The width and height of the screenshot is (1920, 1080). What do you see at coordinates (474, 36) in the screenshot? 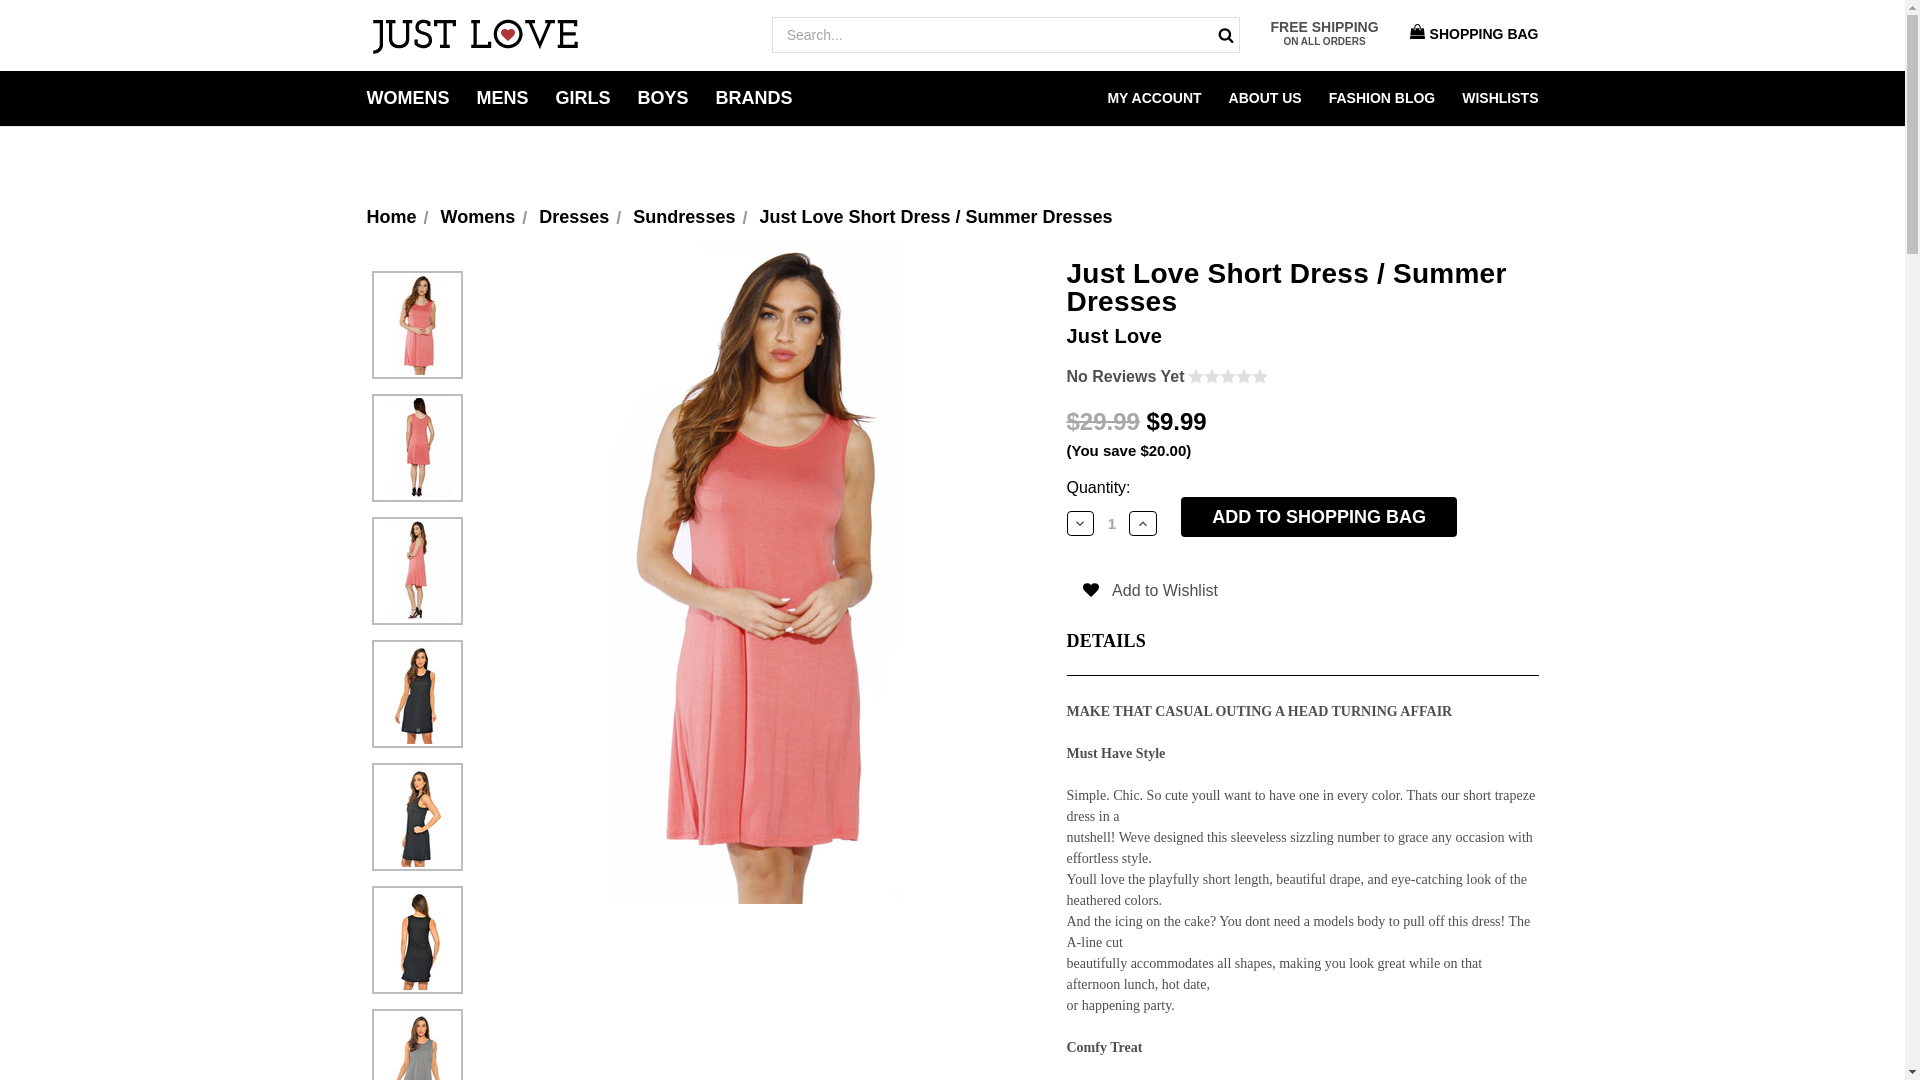
I see `Just Love Fashion` at bounding box center [474, 36].